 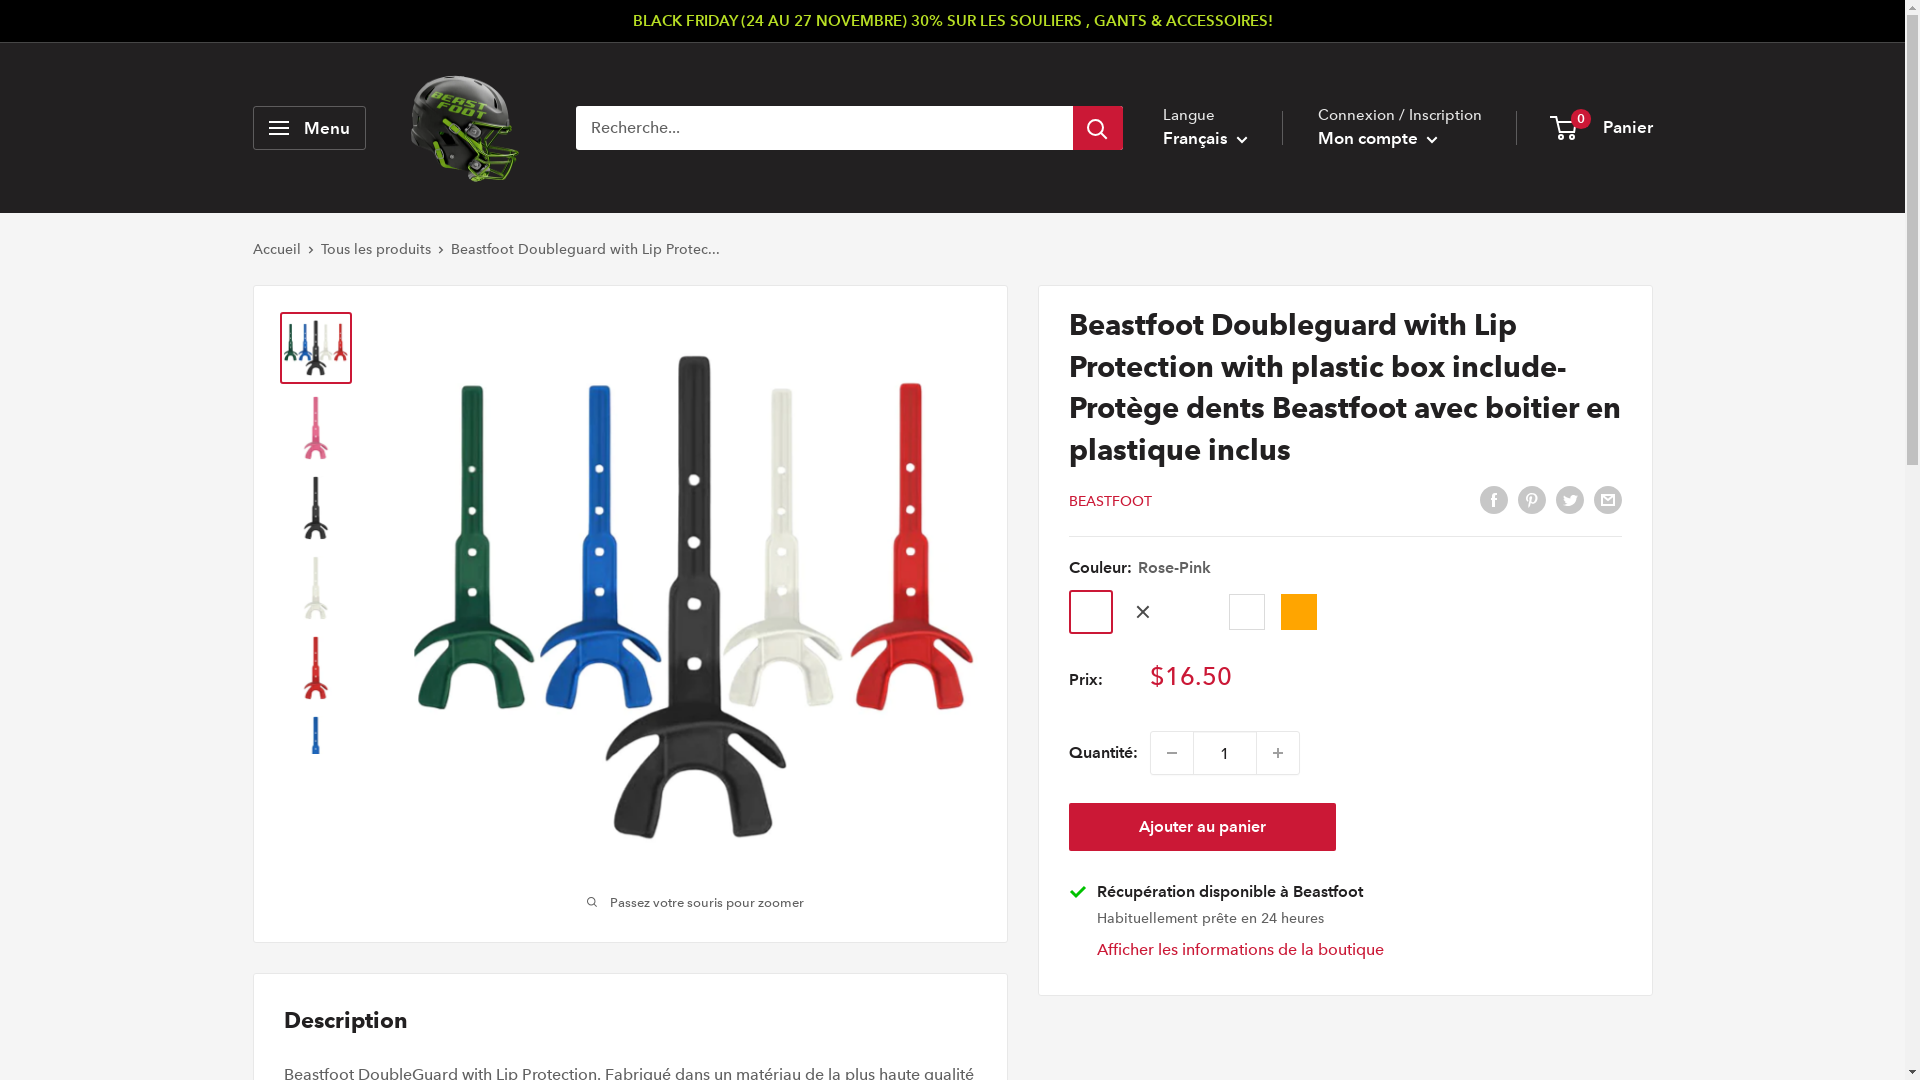 What do you see at coordinates (1224, 193) in the screenshot?
I see `fr` at bounding box center [1224, 193].